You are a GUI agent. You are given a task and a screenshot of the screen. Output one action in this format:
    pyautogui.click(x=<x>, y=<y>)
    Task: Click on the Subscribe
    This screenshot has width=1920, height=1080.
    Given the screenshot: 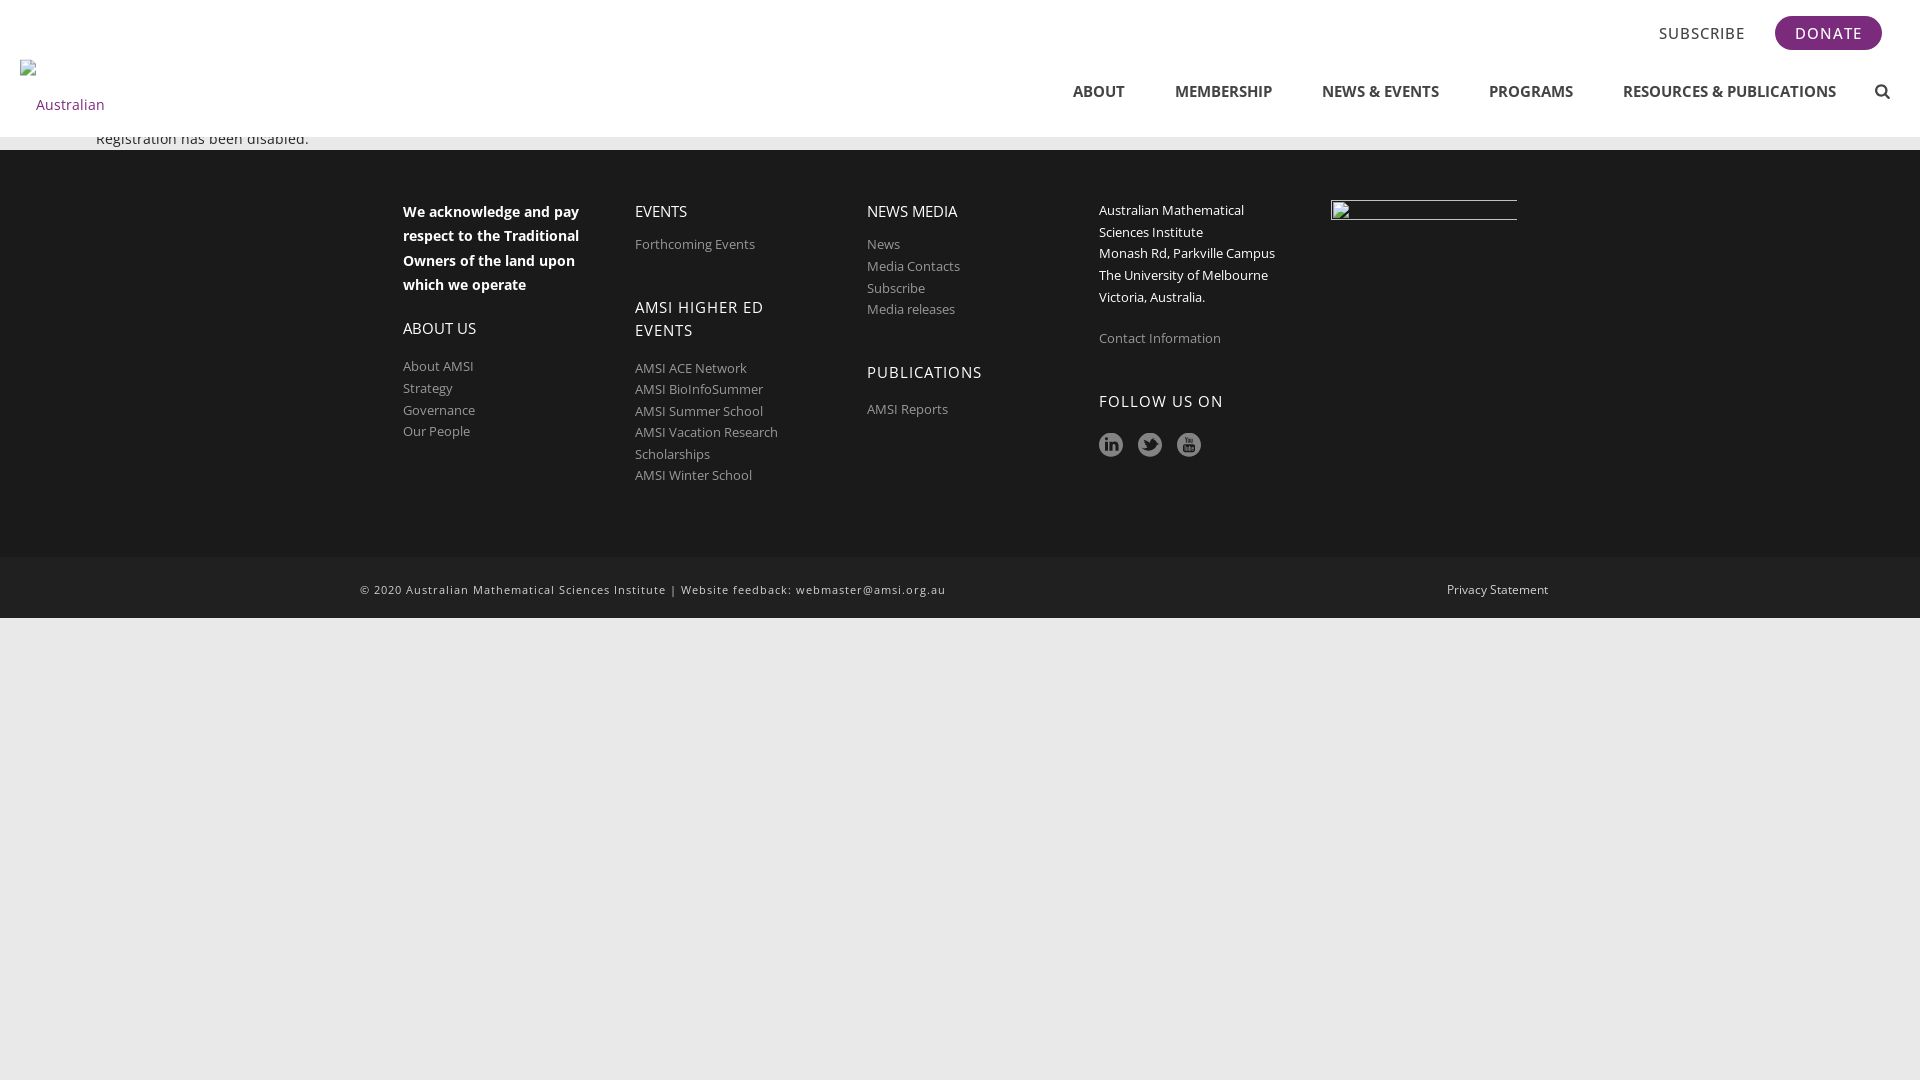 What is the action you would take?
    pyautogui.click(x=896, y=288)
    